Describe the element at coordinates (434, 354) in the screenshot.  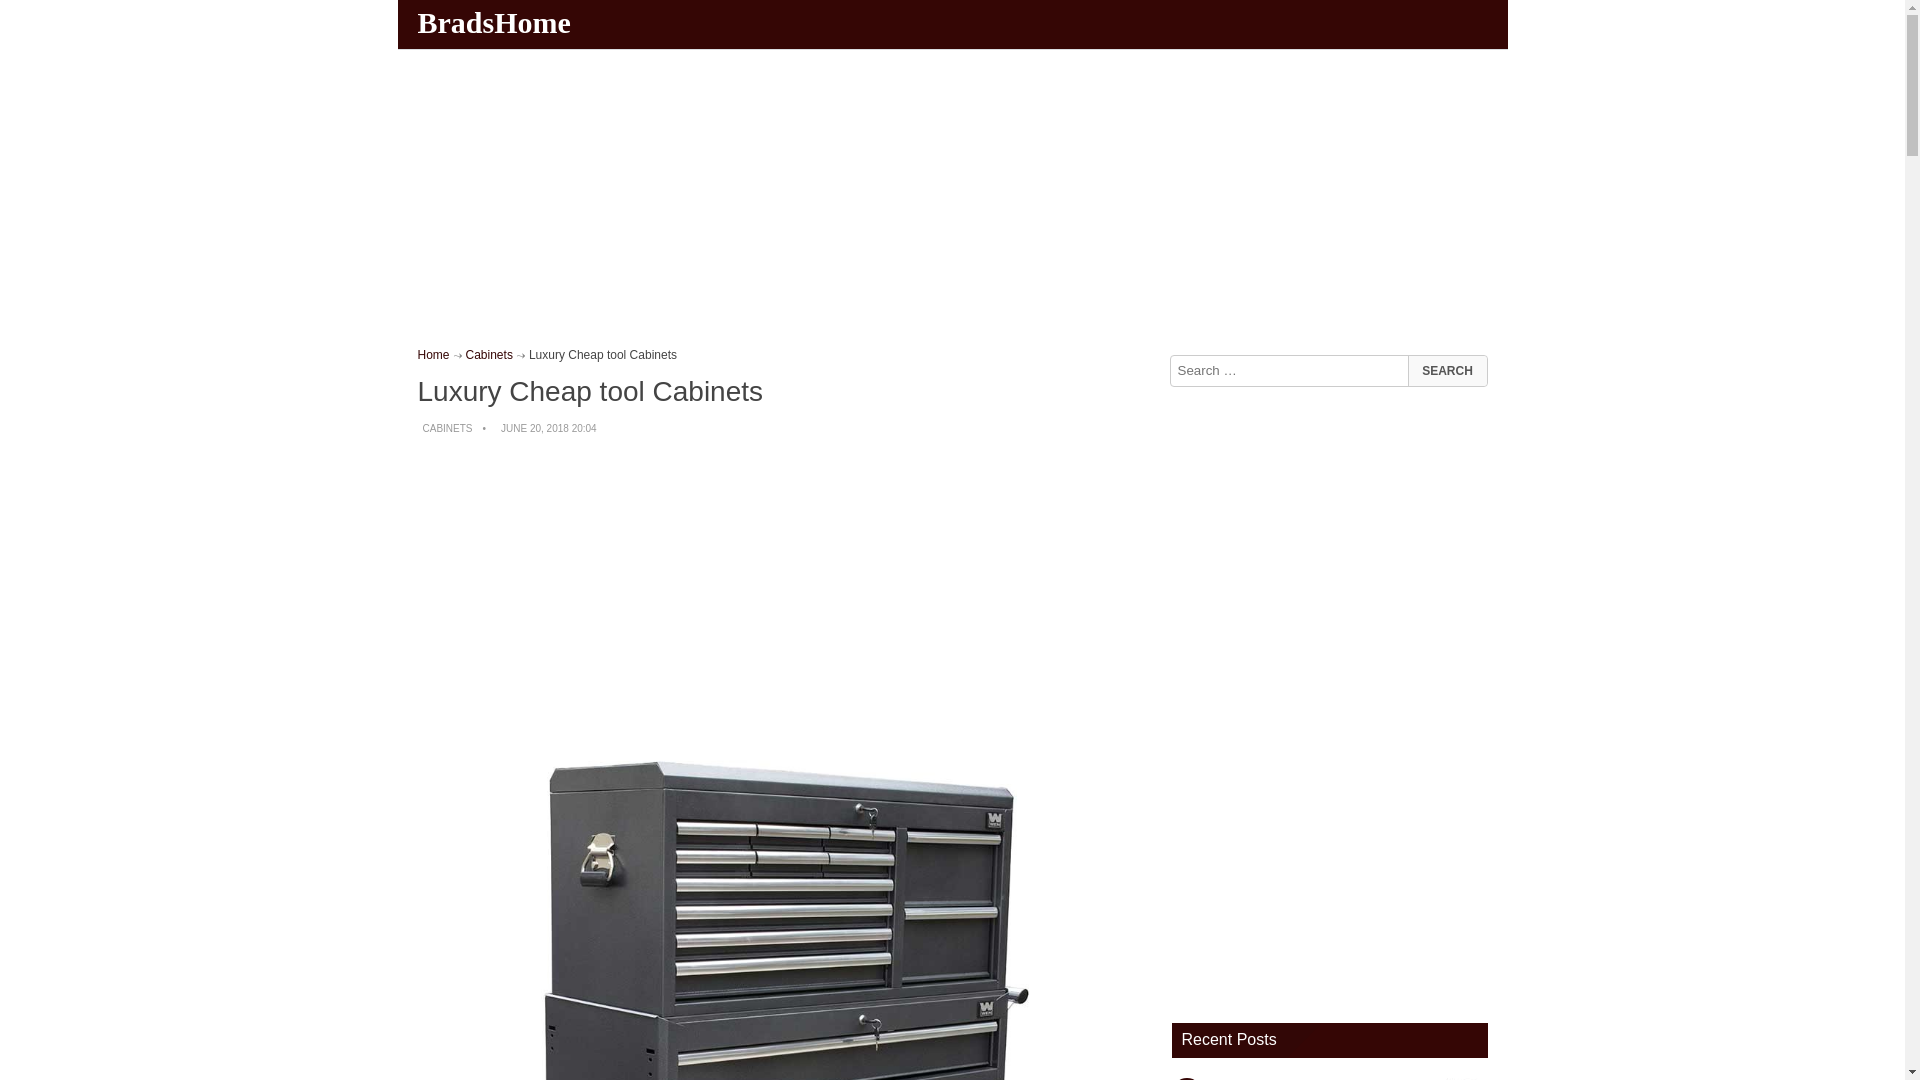
I see `Home` at that location.